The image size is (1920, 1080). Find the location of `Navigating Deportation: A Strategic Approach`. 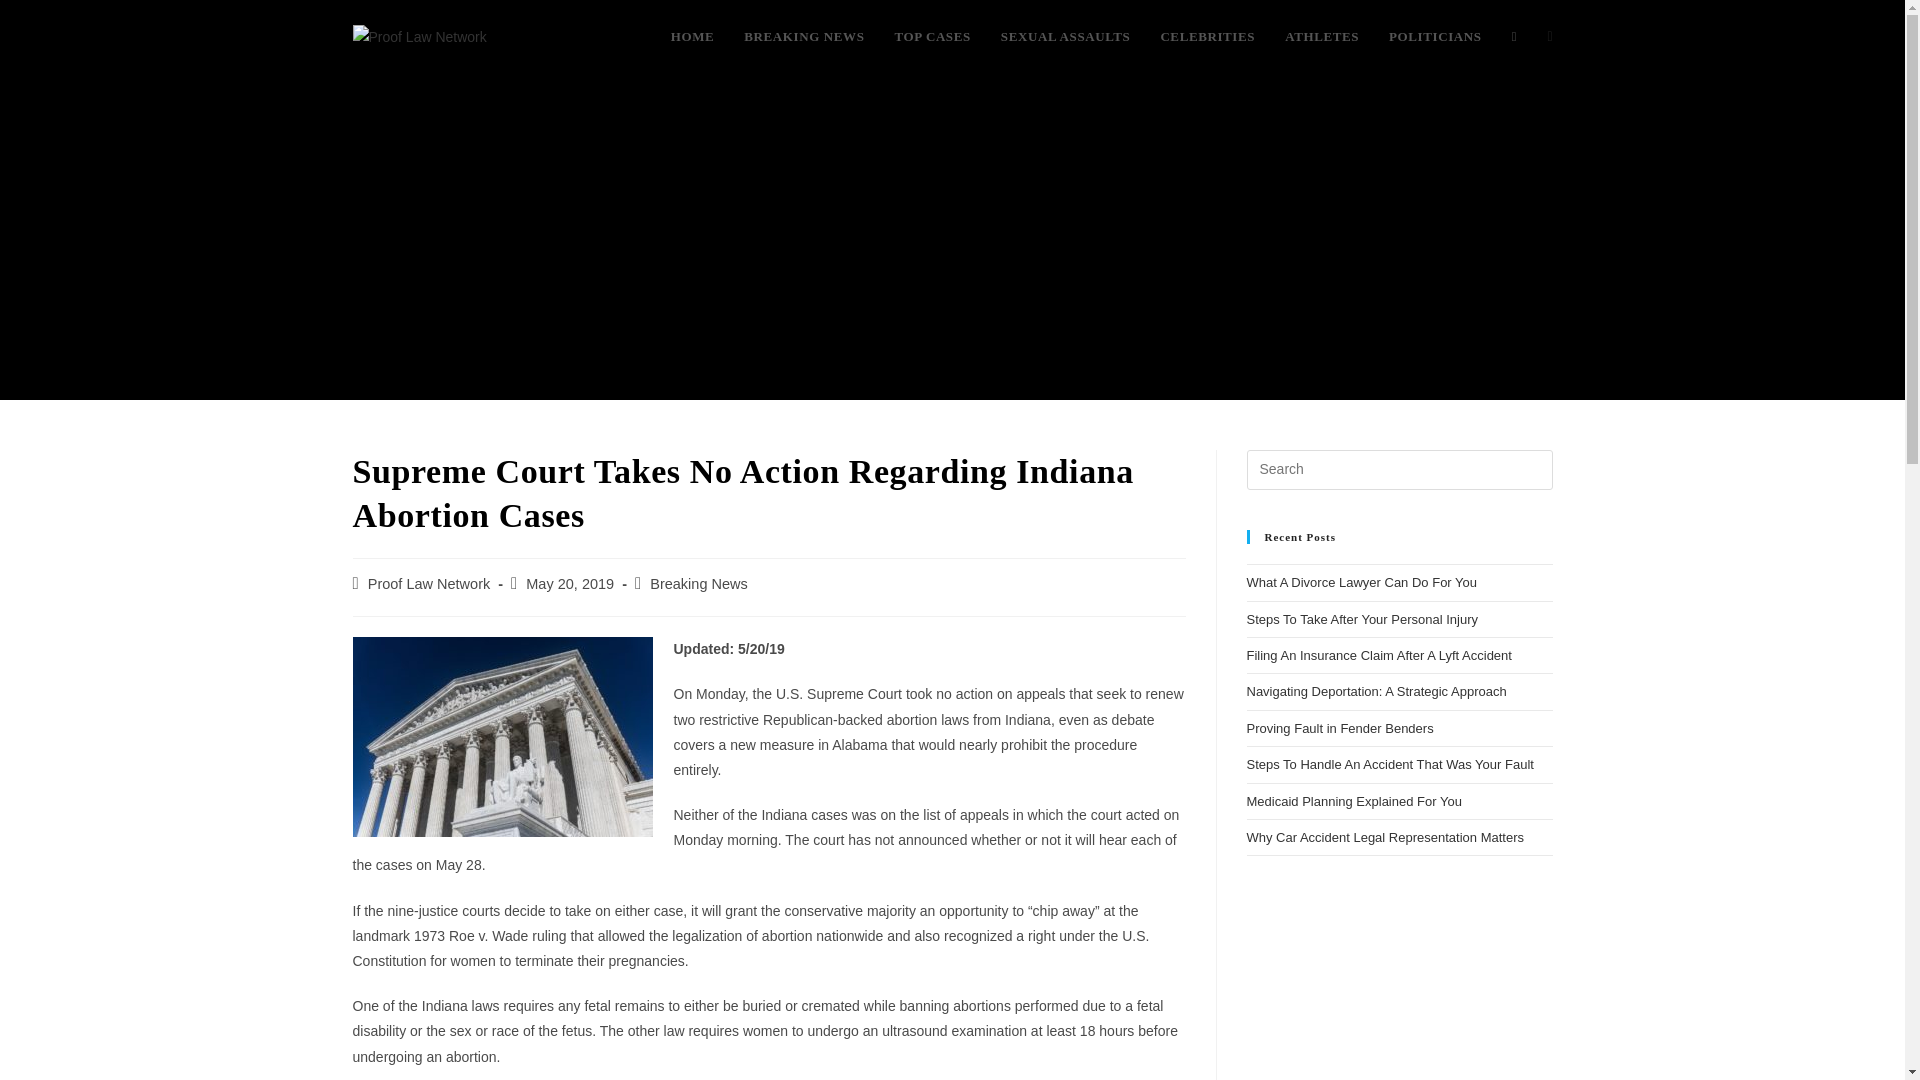

Navigating Deportation: A Strategic Approach is located at coordinates (1376, 690).